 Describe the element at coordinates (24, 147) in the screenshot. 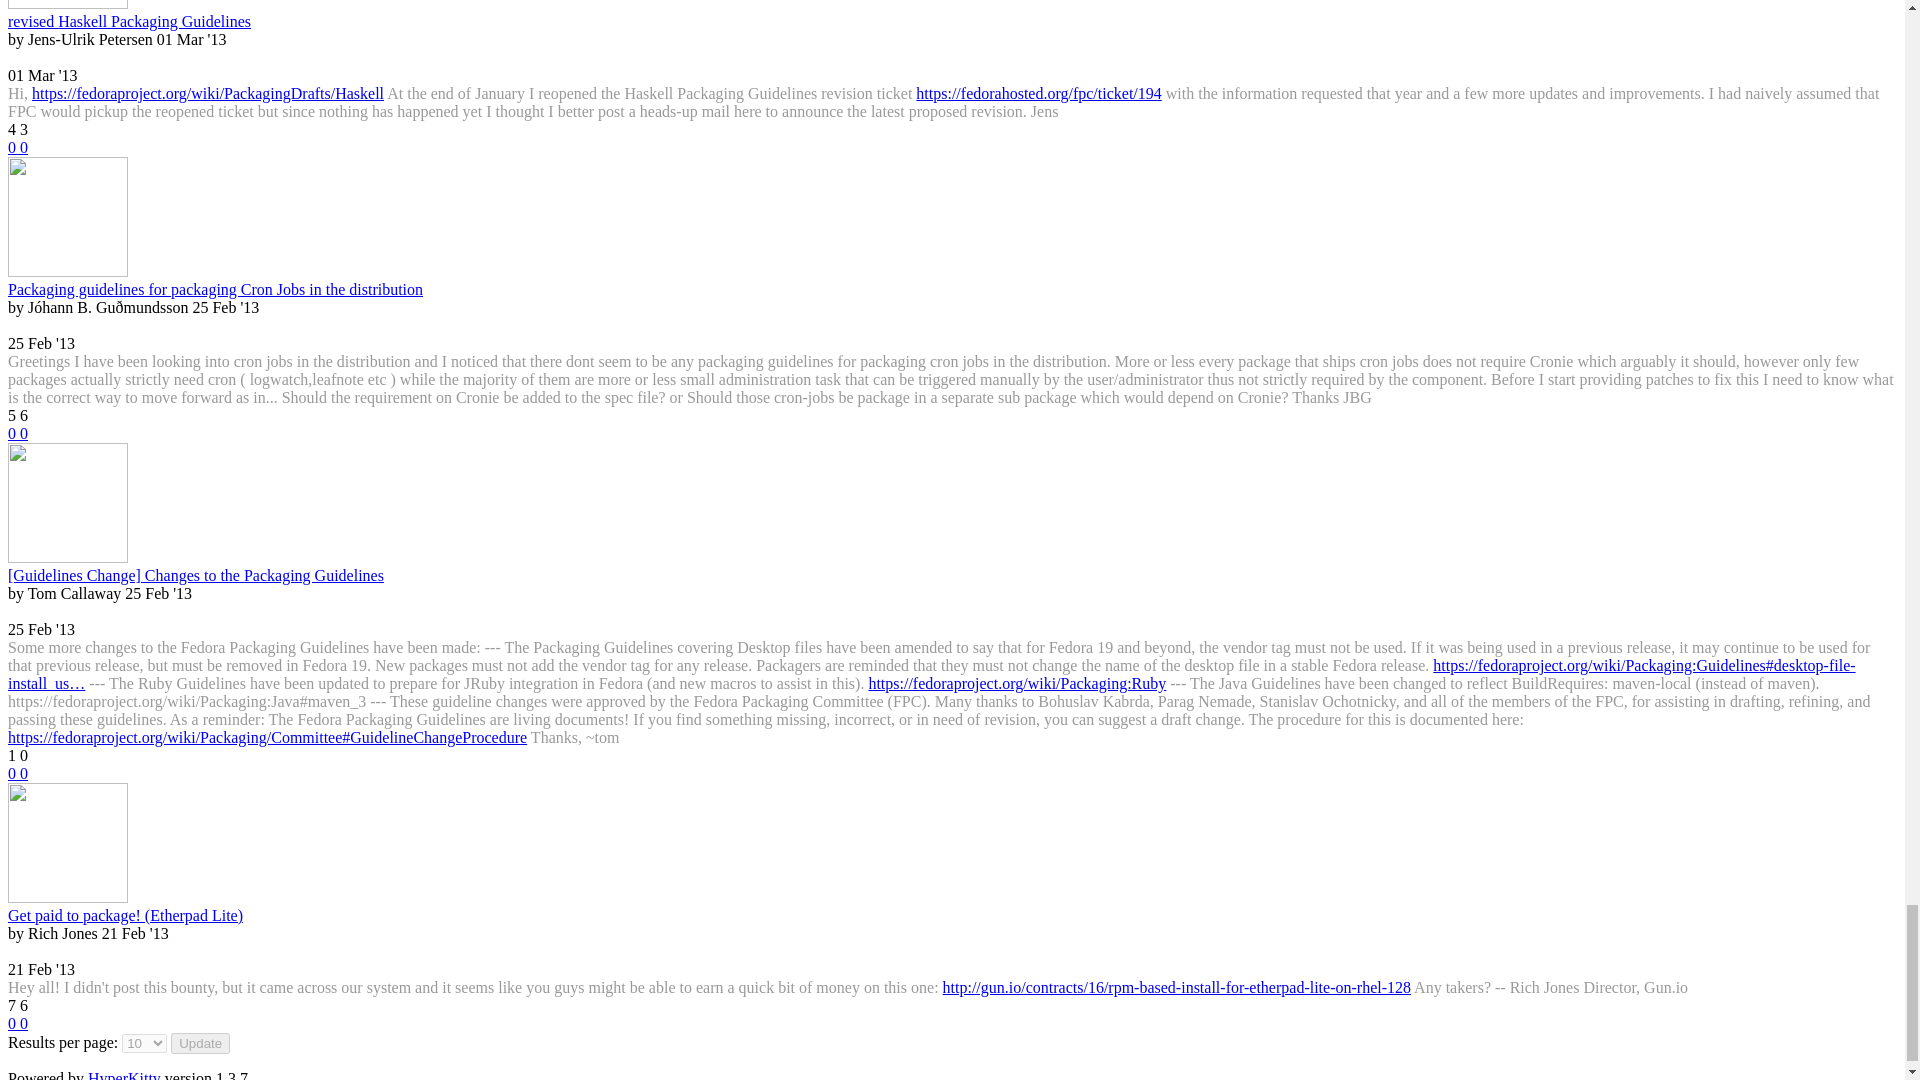

I see `You must be logged-in to vote.` at that location.